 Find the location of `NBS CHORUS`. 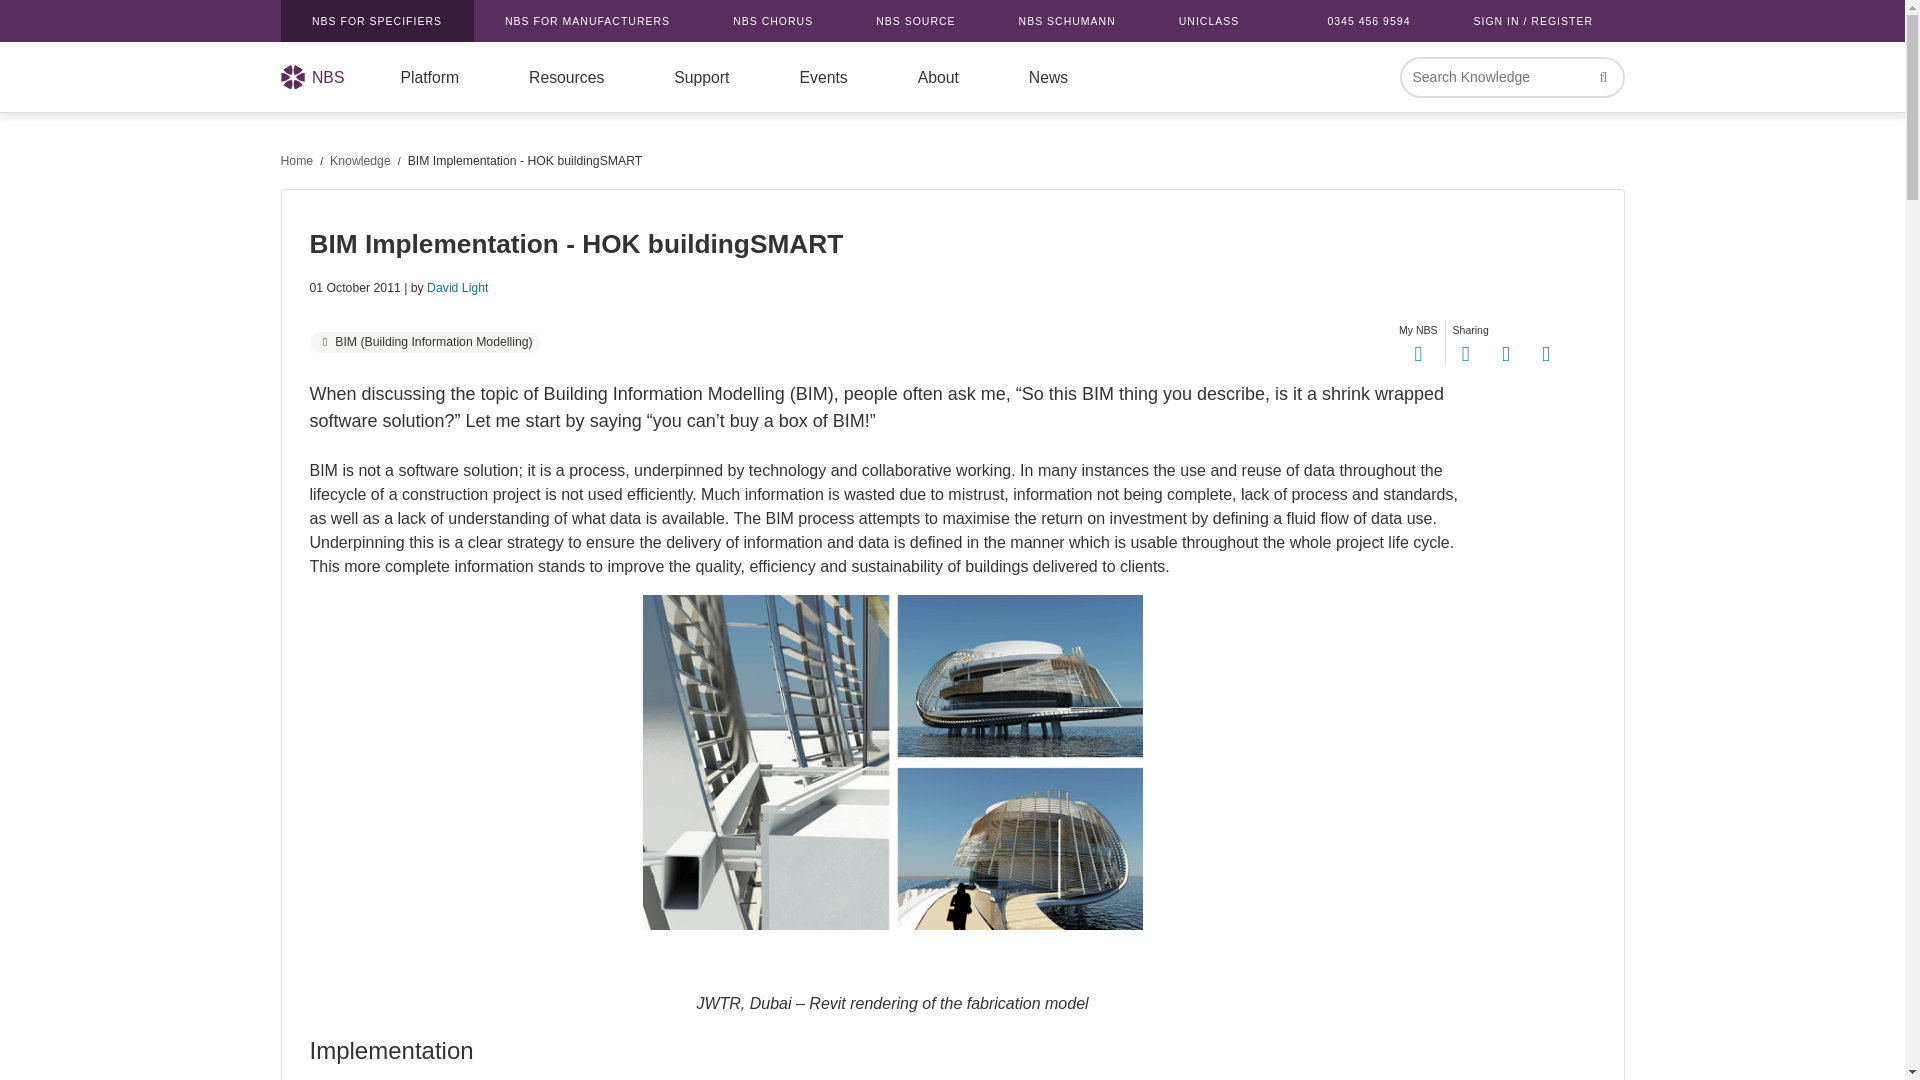

NBS CHORUS is located at coordinates (773, 21).